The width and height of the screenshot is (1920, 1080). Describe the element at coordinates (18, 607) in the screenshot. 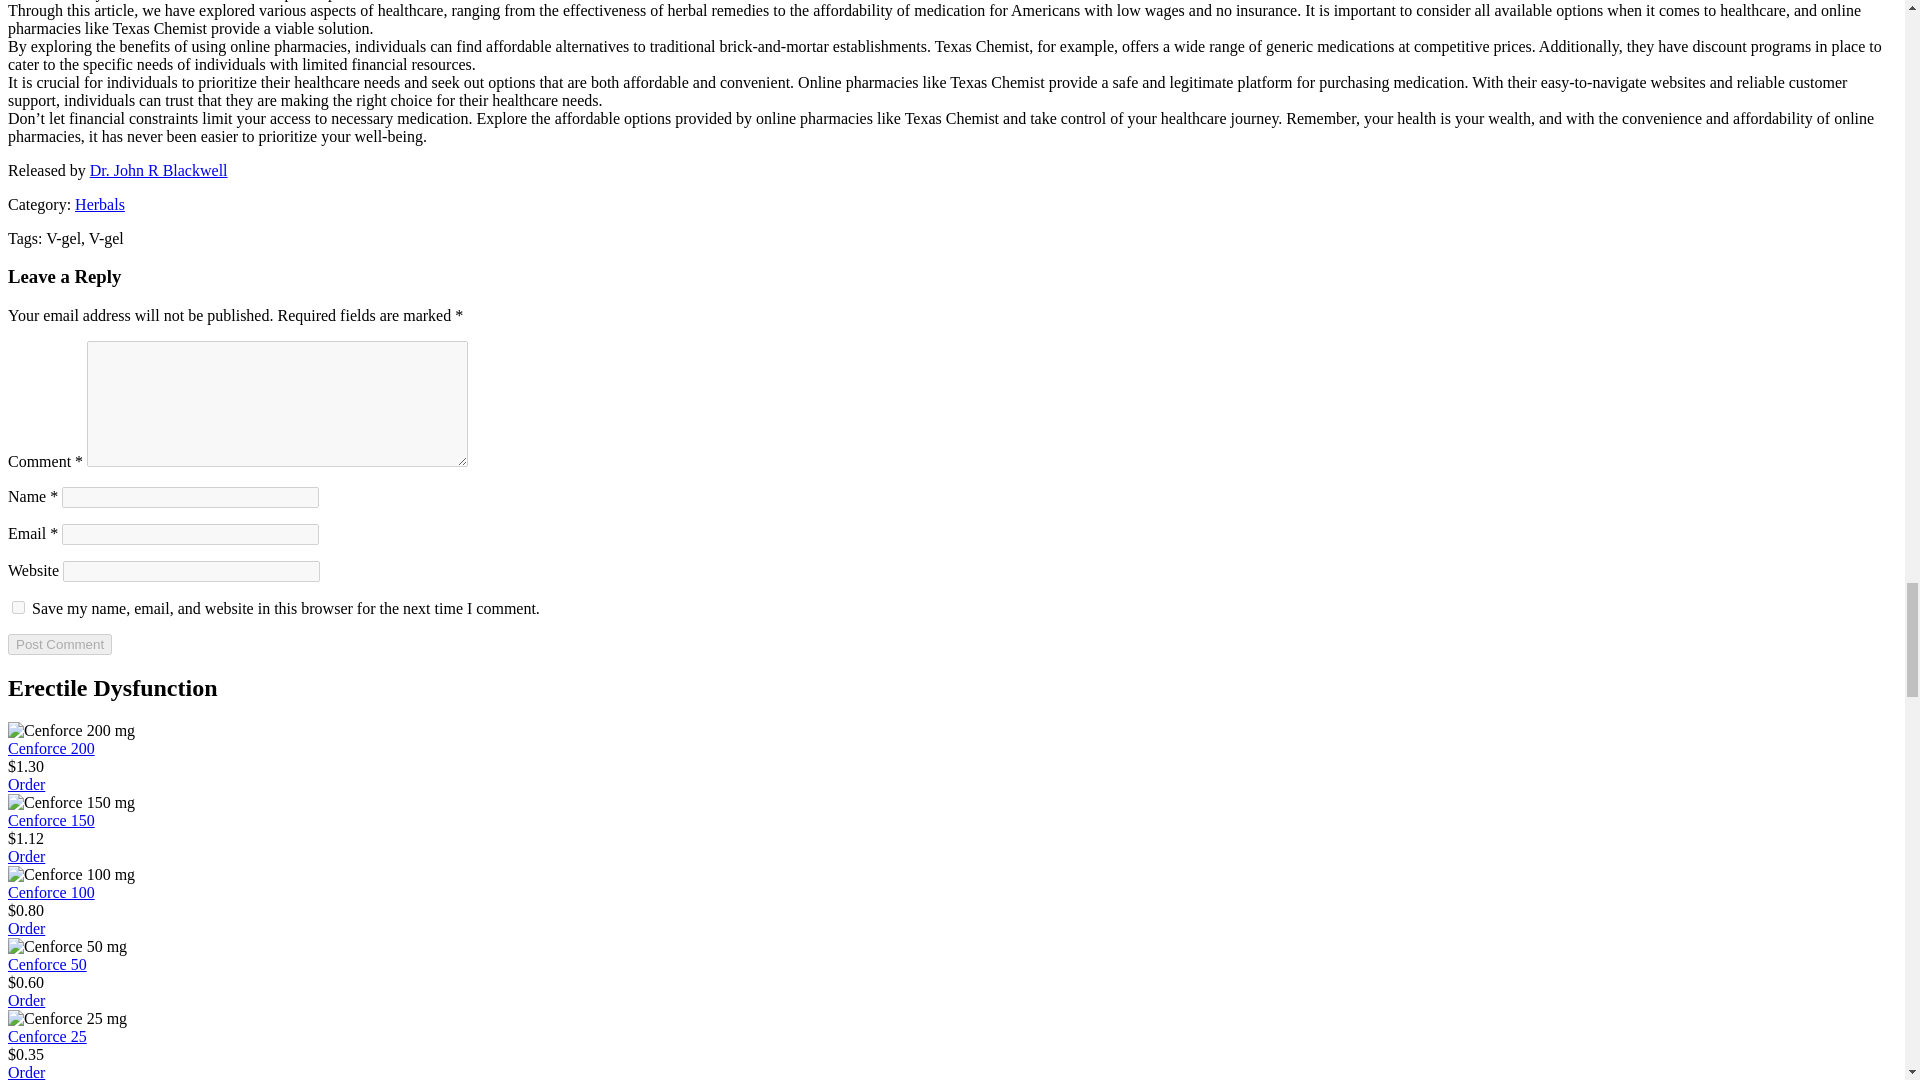

I see `yes` at that location.